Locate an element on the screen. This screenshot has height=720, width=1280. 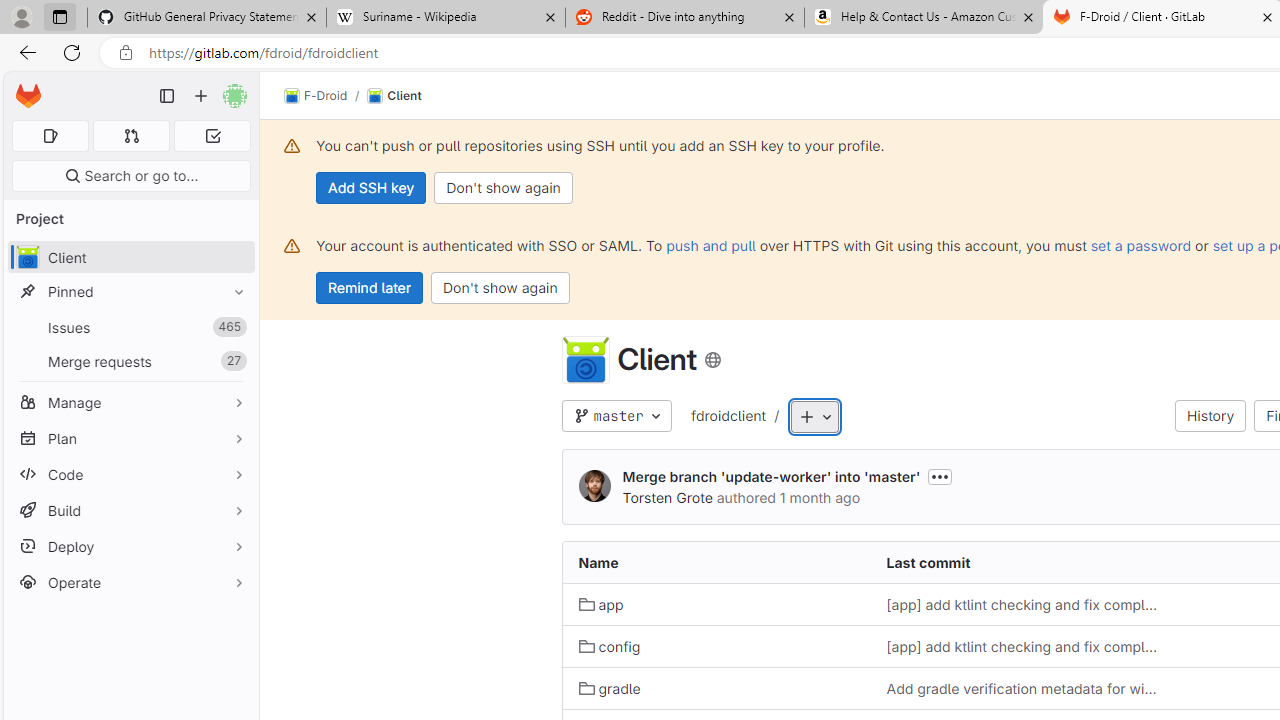
Issues 465 is located at coordinates (130, 328).